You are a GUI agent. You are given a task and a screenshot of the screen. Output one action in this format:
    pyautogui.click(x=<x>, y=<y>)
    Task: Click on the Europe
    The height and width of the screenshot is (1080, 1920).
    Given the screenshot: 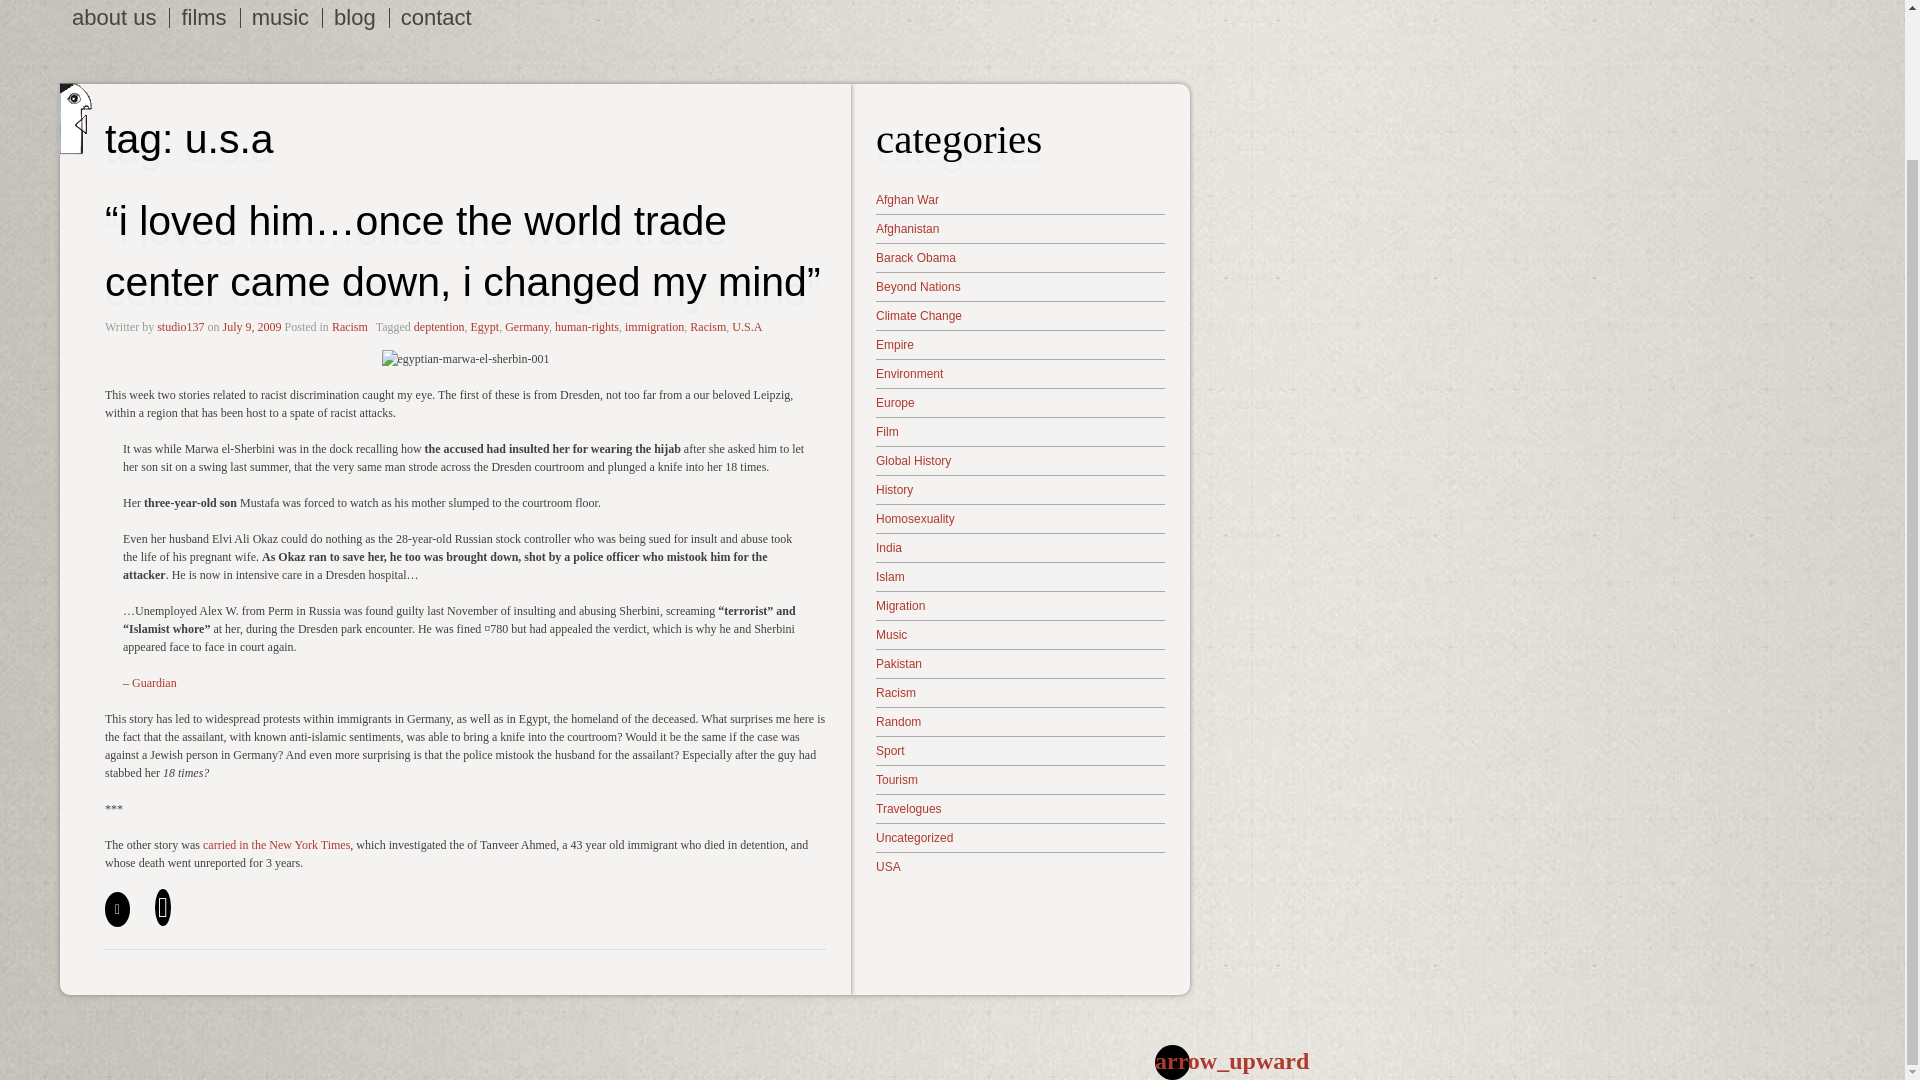 What is the action you would take?
    pyautogui.click(x=1020, y=402)
    